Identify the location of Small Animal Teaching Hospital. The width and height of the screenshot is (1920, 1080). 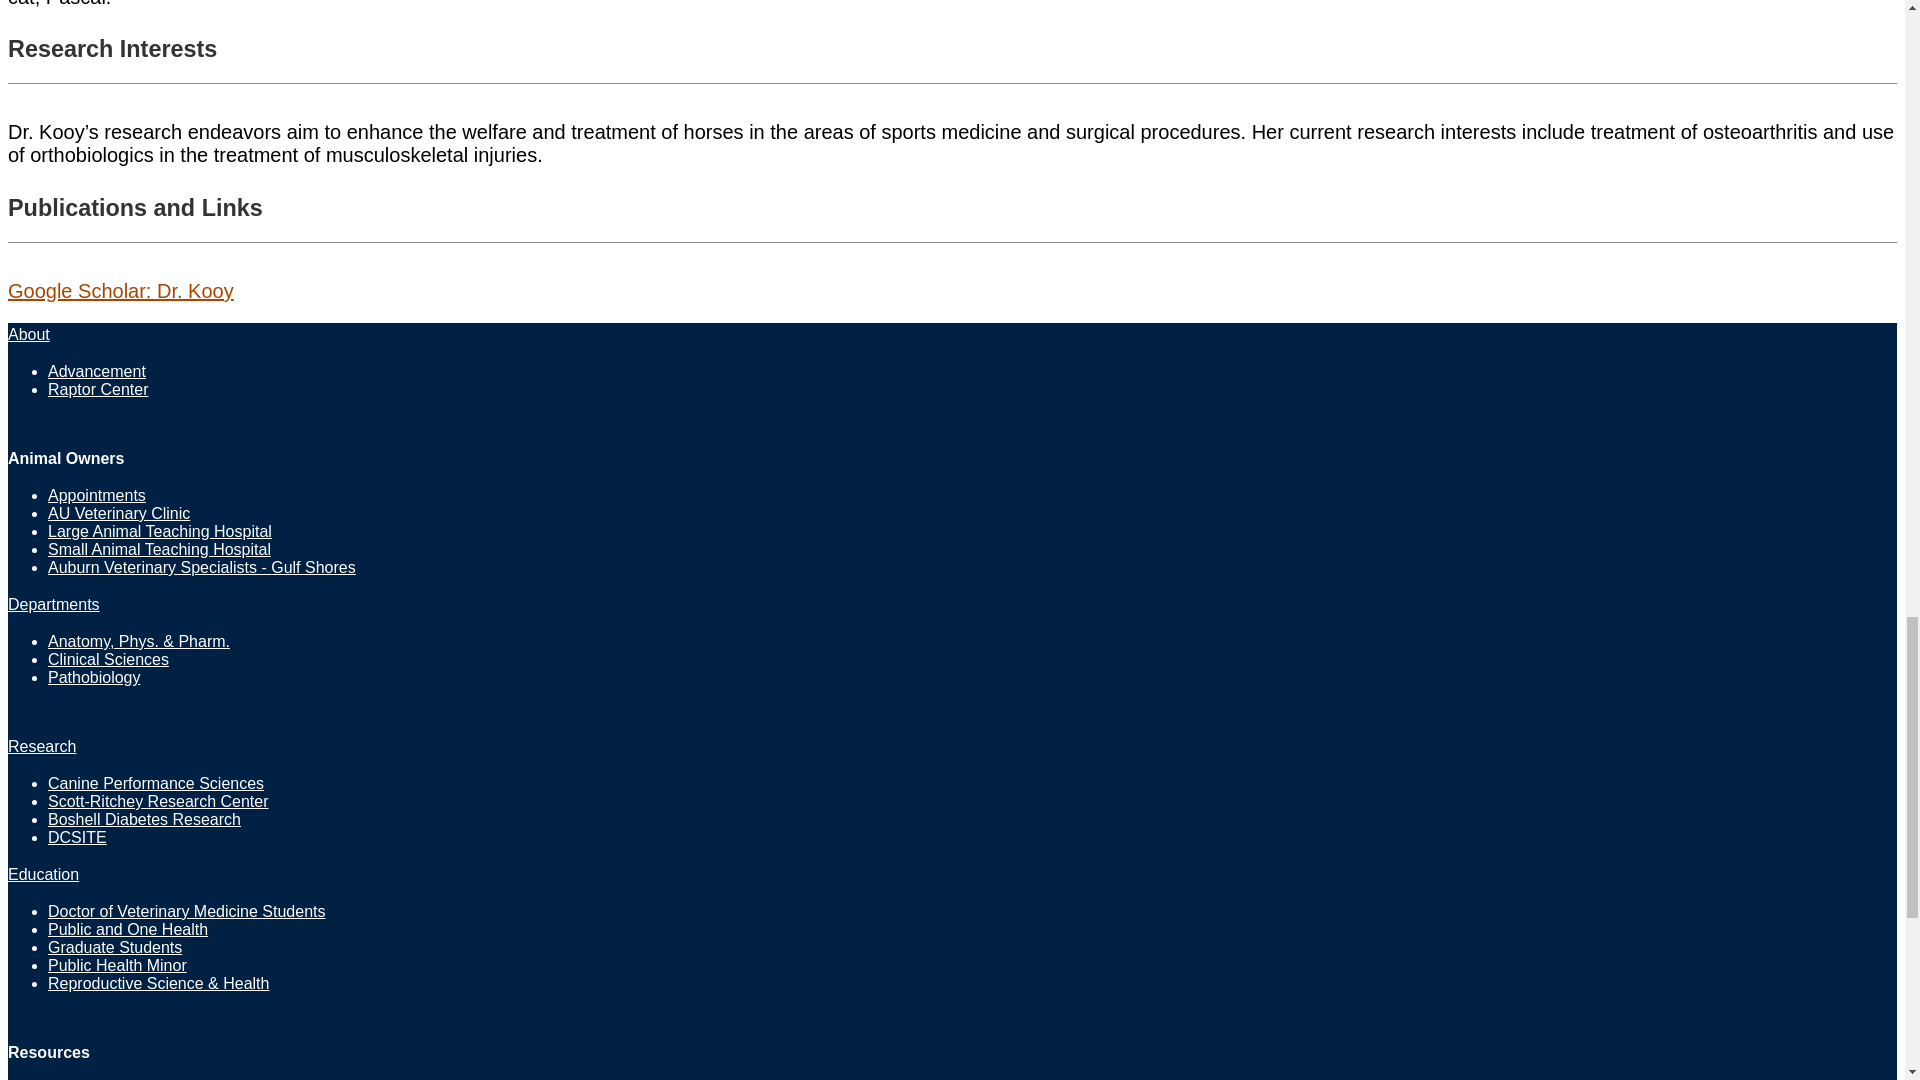
(159, 550).